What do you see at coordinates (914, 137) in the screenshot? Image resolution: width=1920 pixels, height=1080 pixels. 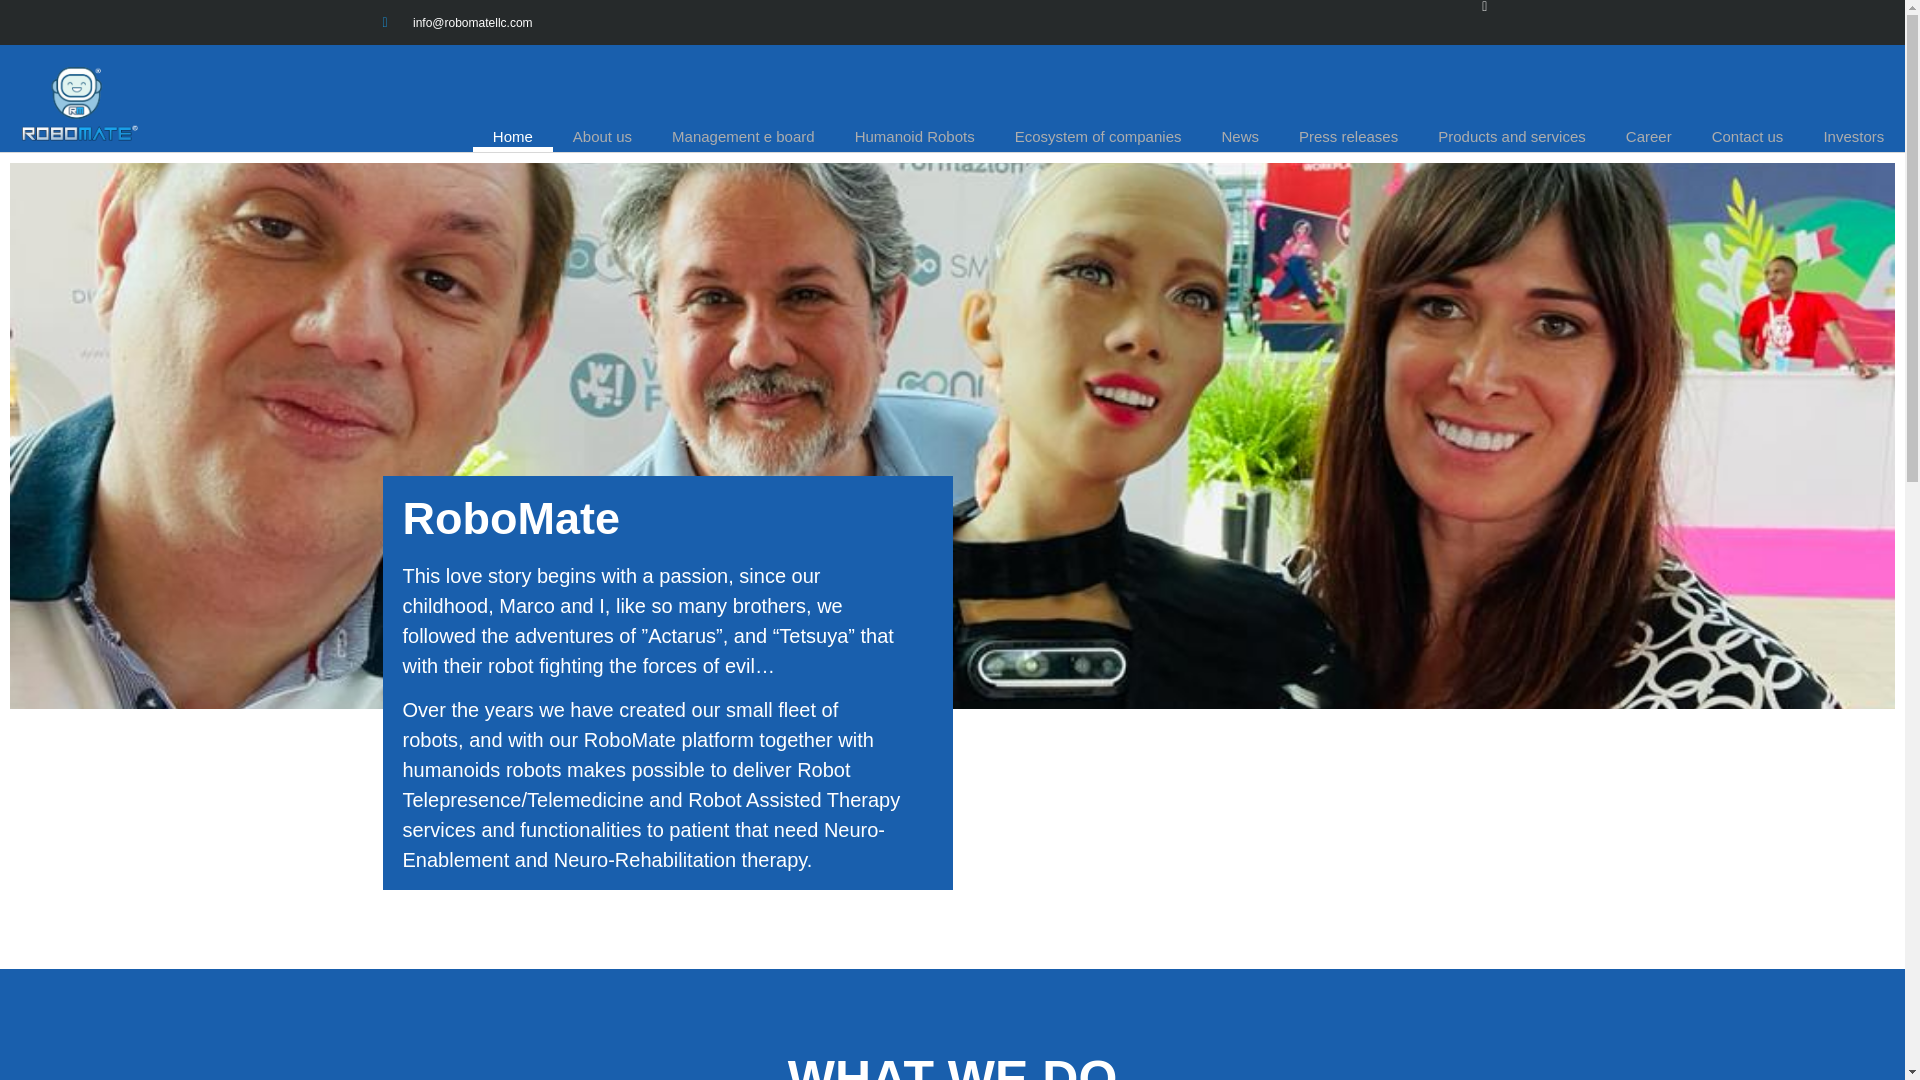 I see `Humanoid Robots` at bounding box center [914, 137].